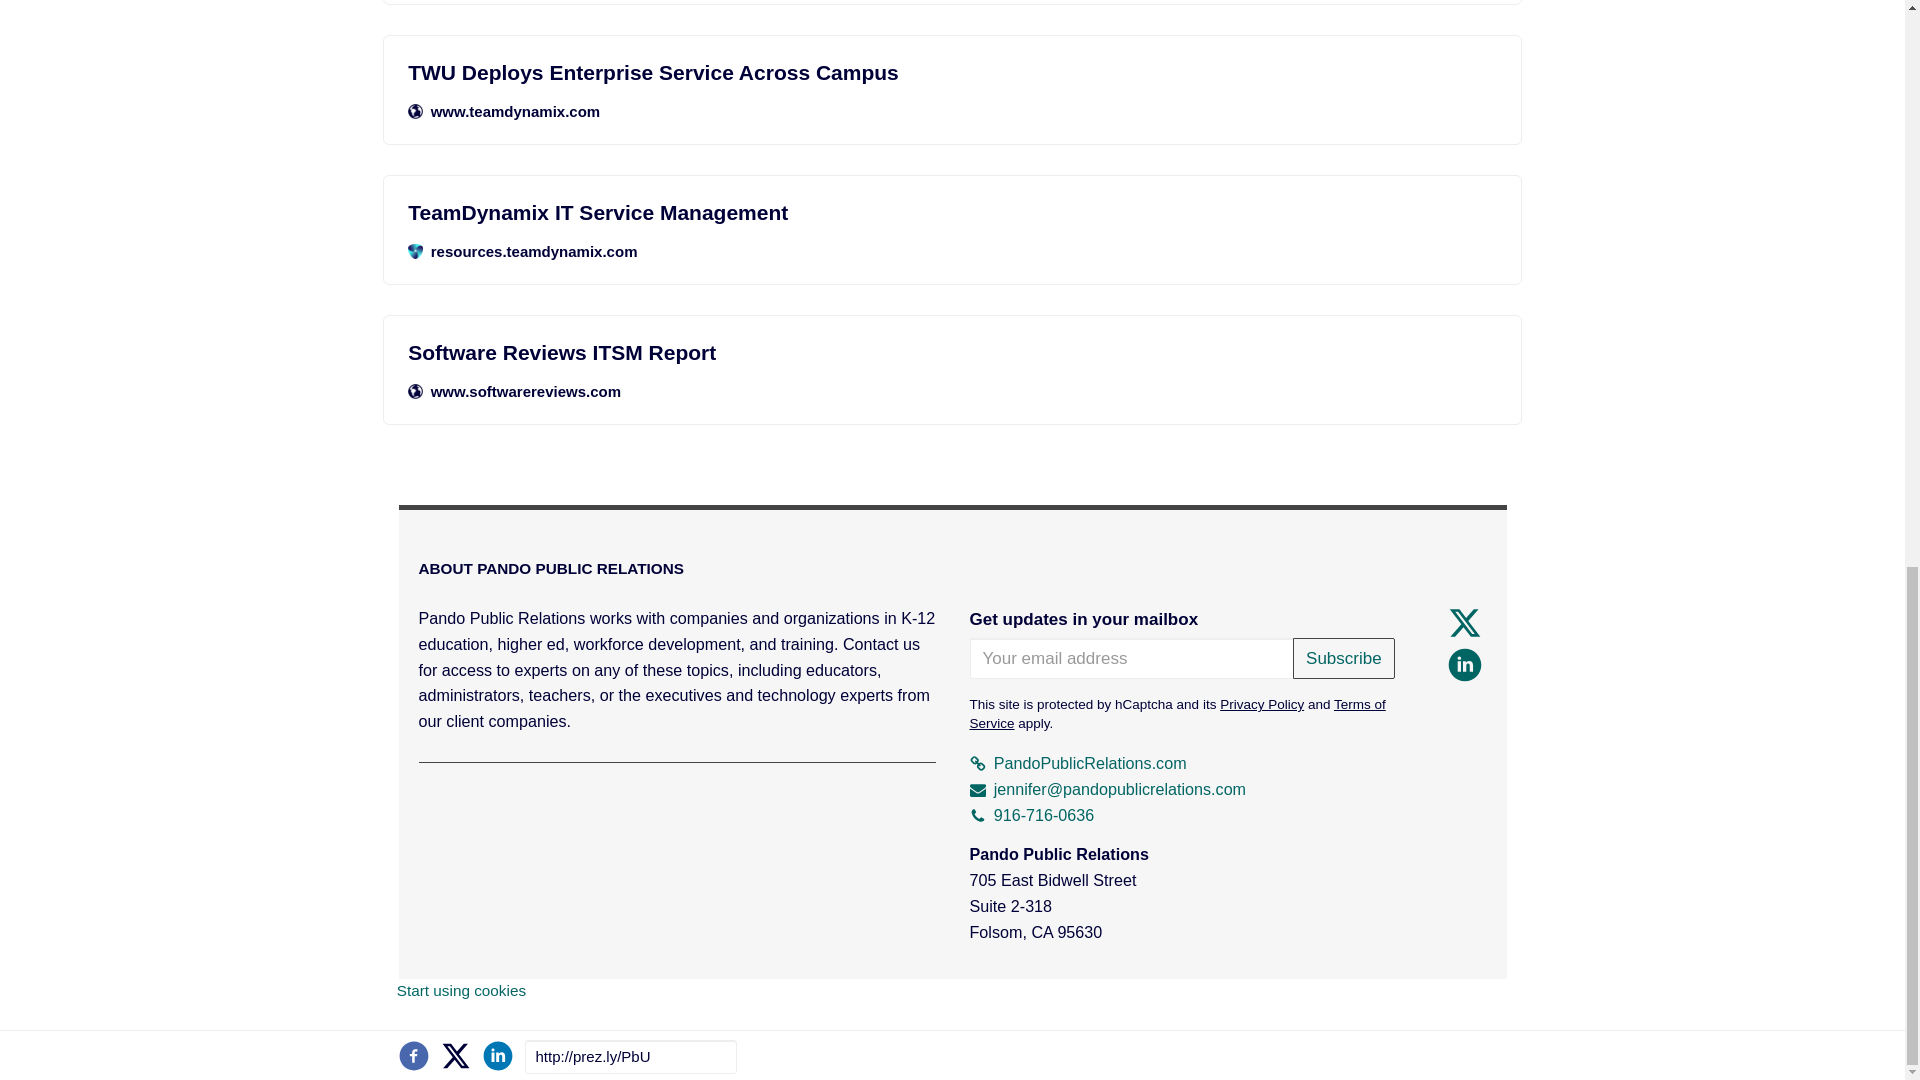 Image resolution: width=1920 pixels, height=1080 pixels. Describe the element at coordinates (1464, 664) in the screenshot. I see `Pando Public Relations Linkedin` at that location.